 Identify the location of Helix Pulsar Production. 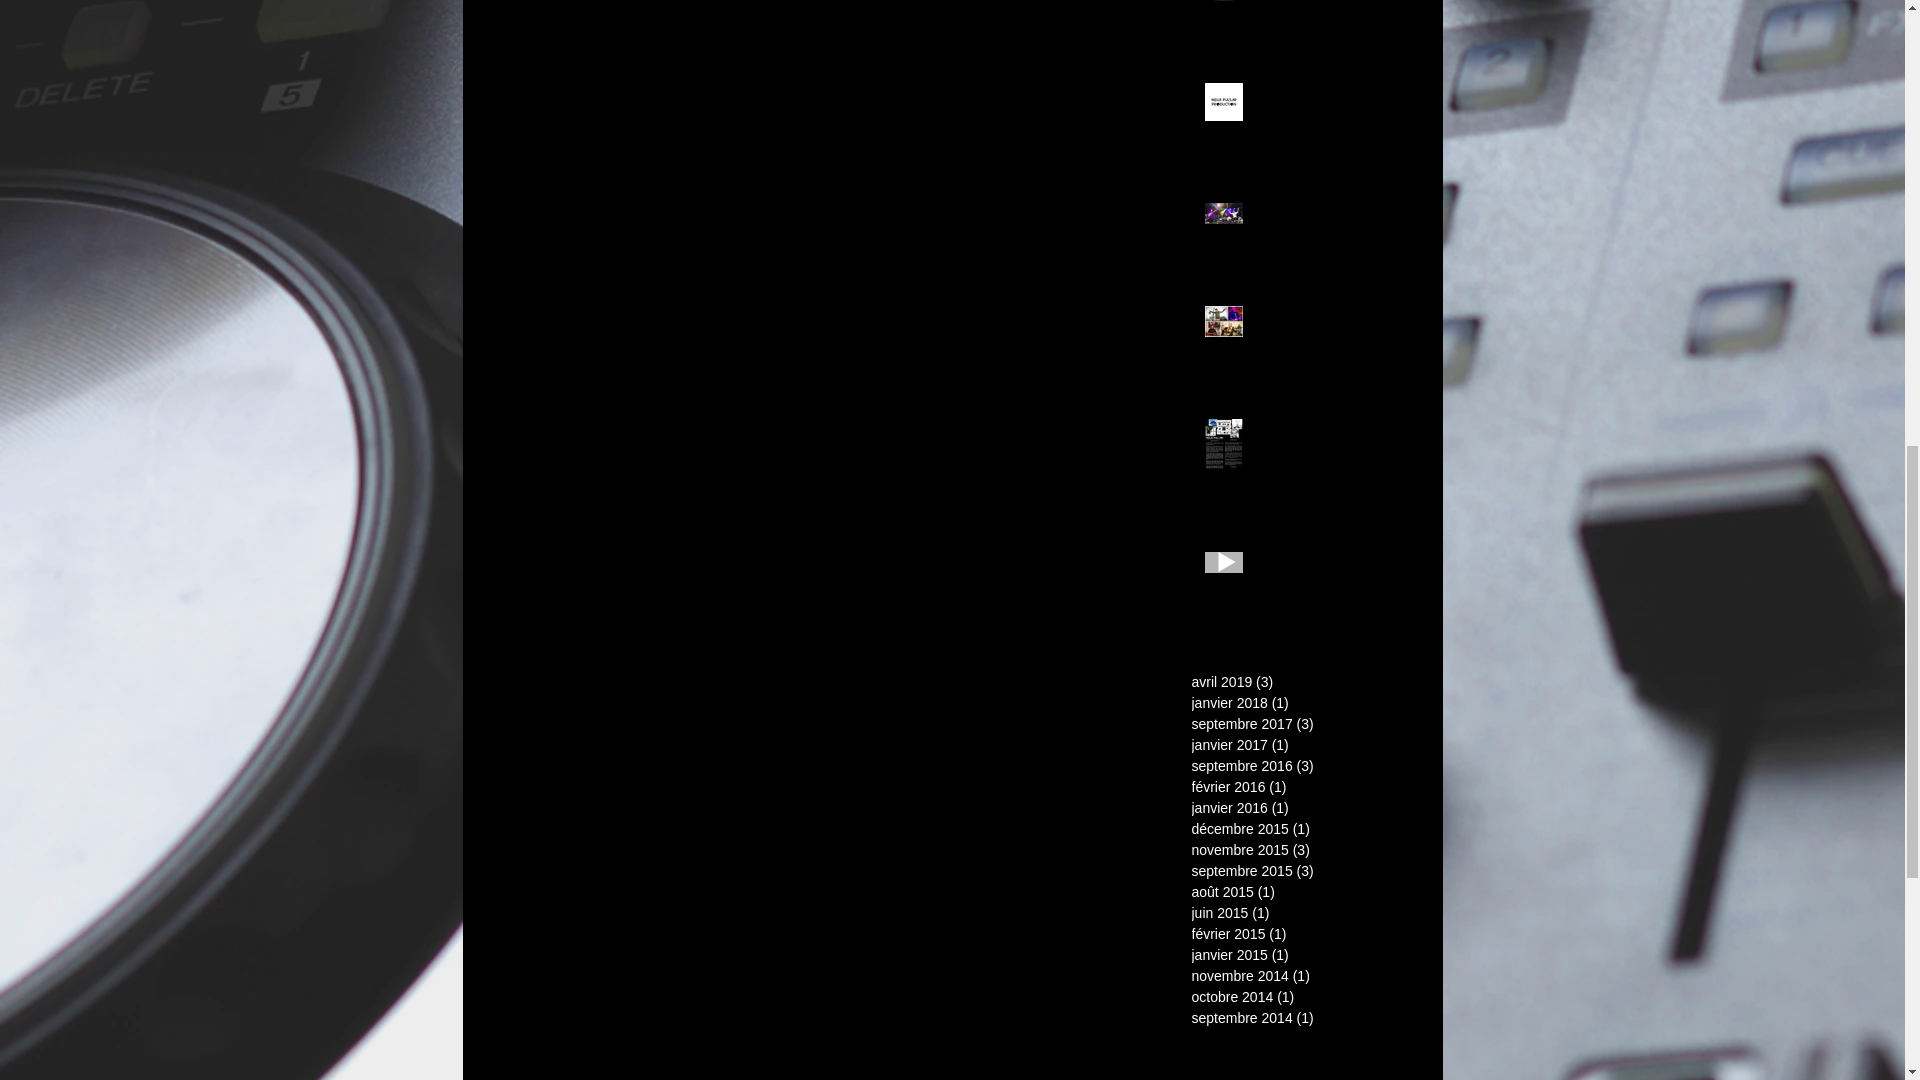
(1327, 105).